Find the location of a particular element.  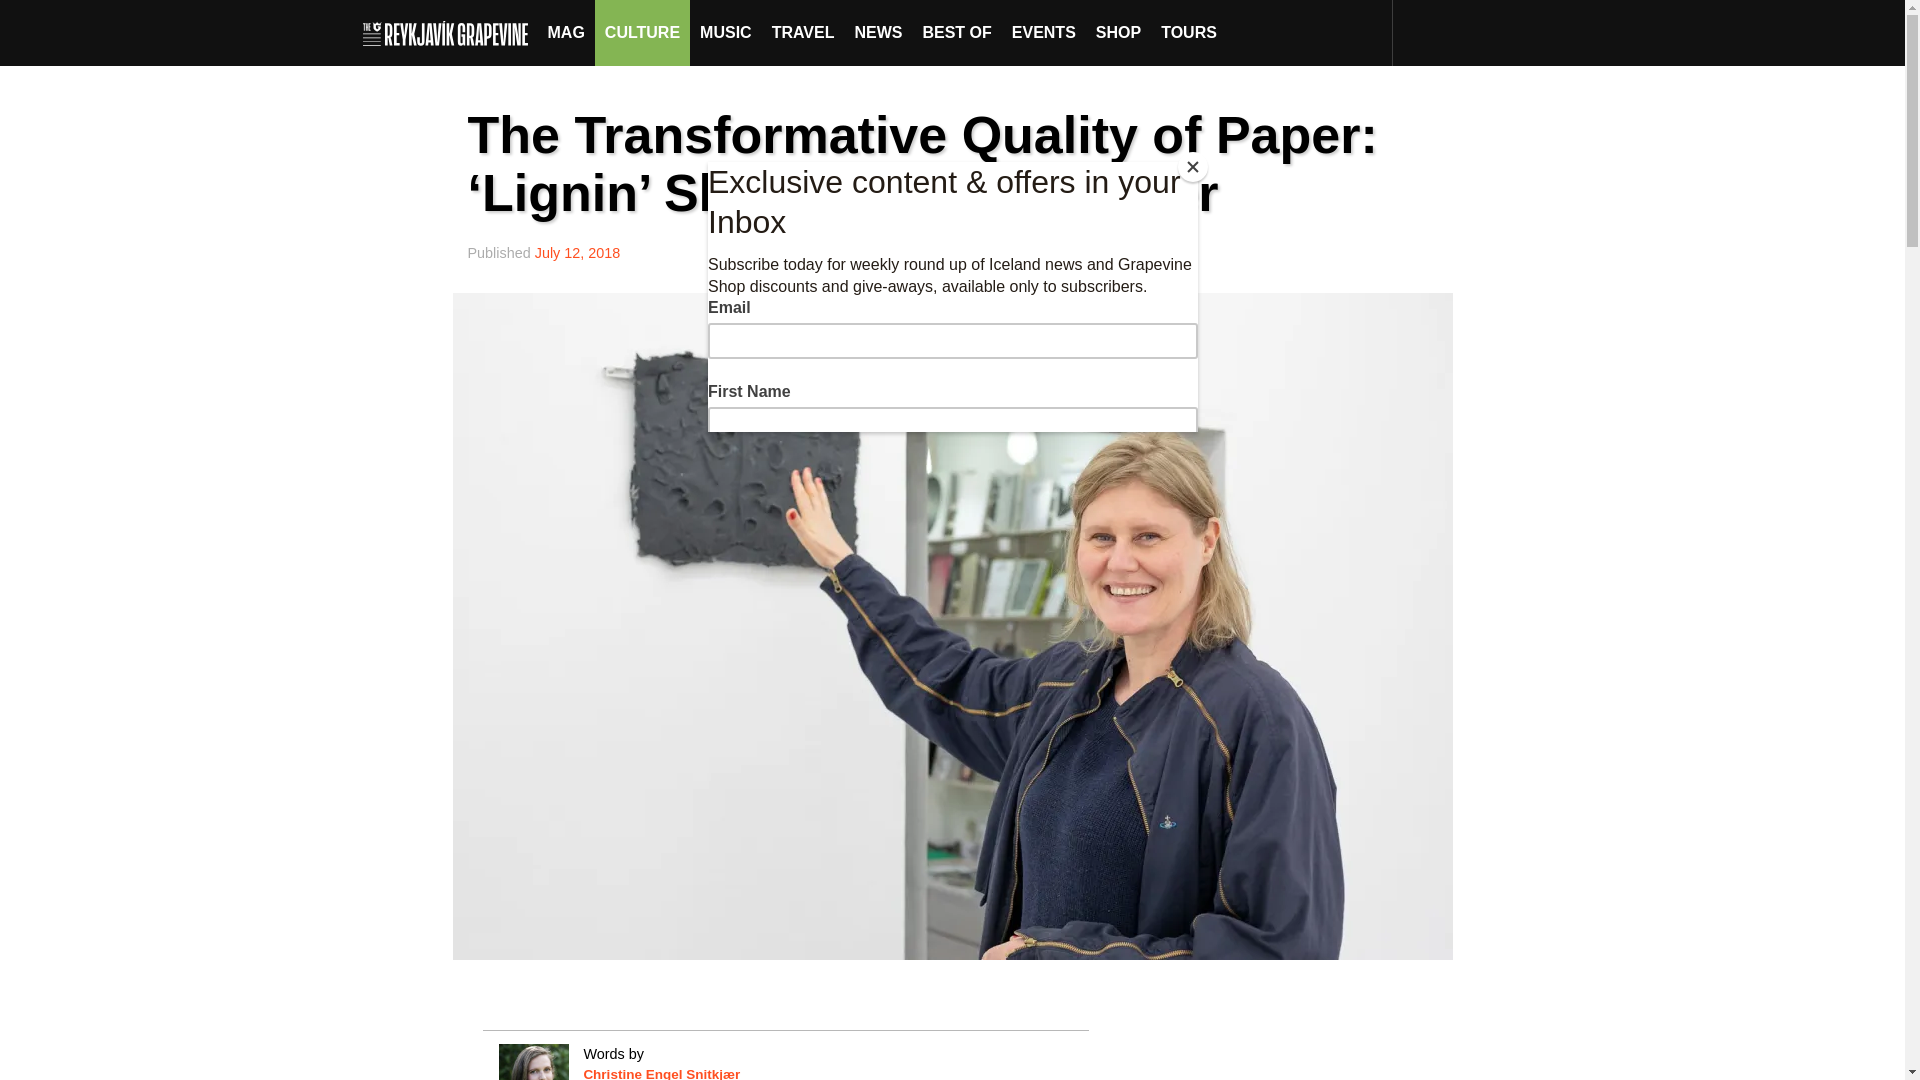

CULTURE is located at coordinates (642, 32).